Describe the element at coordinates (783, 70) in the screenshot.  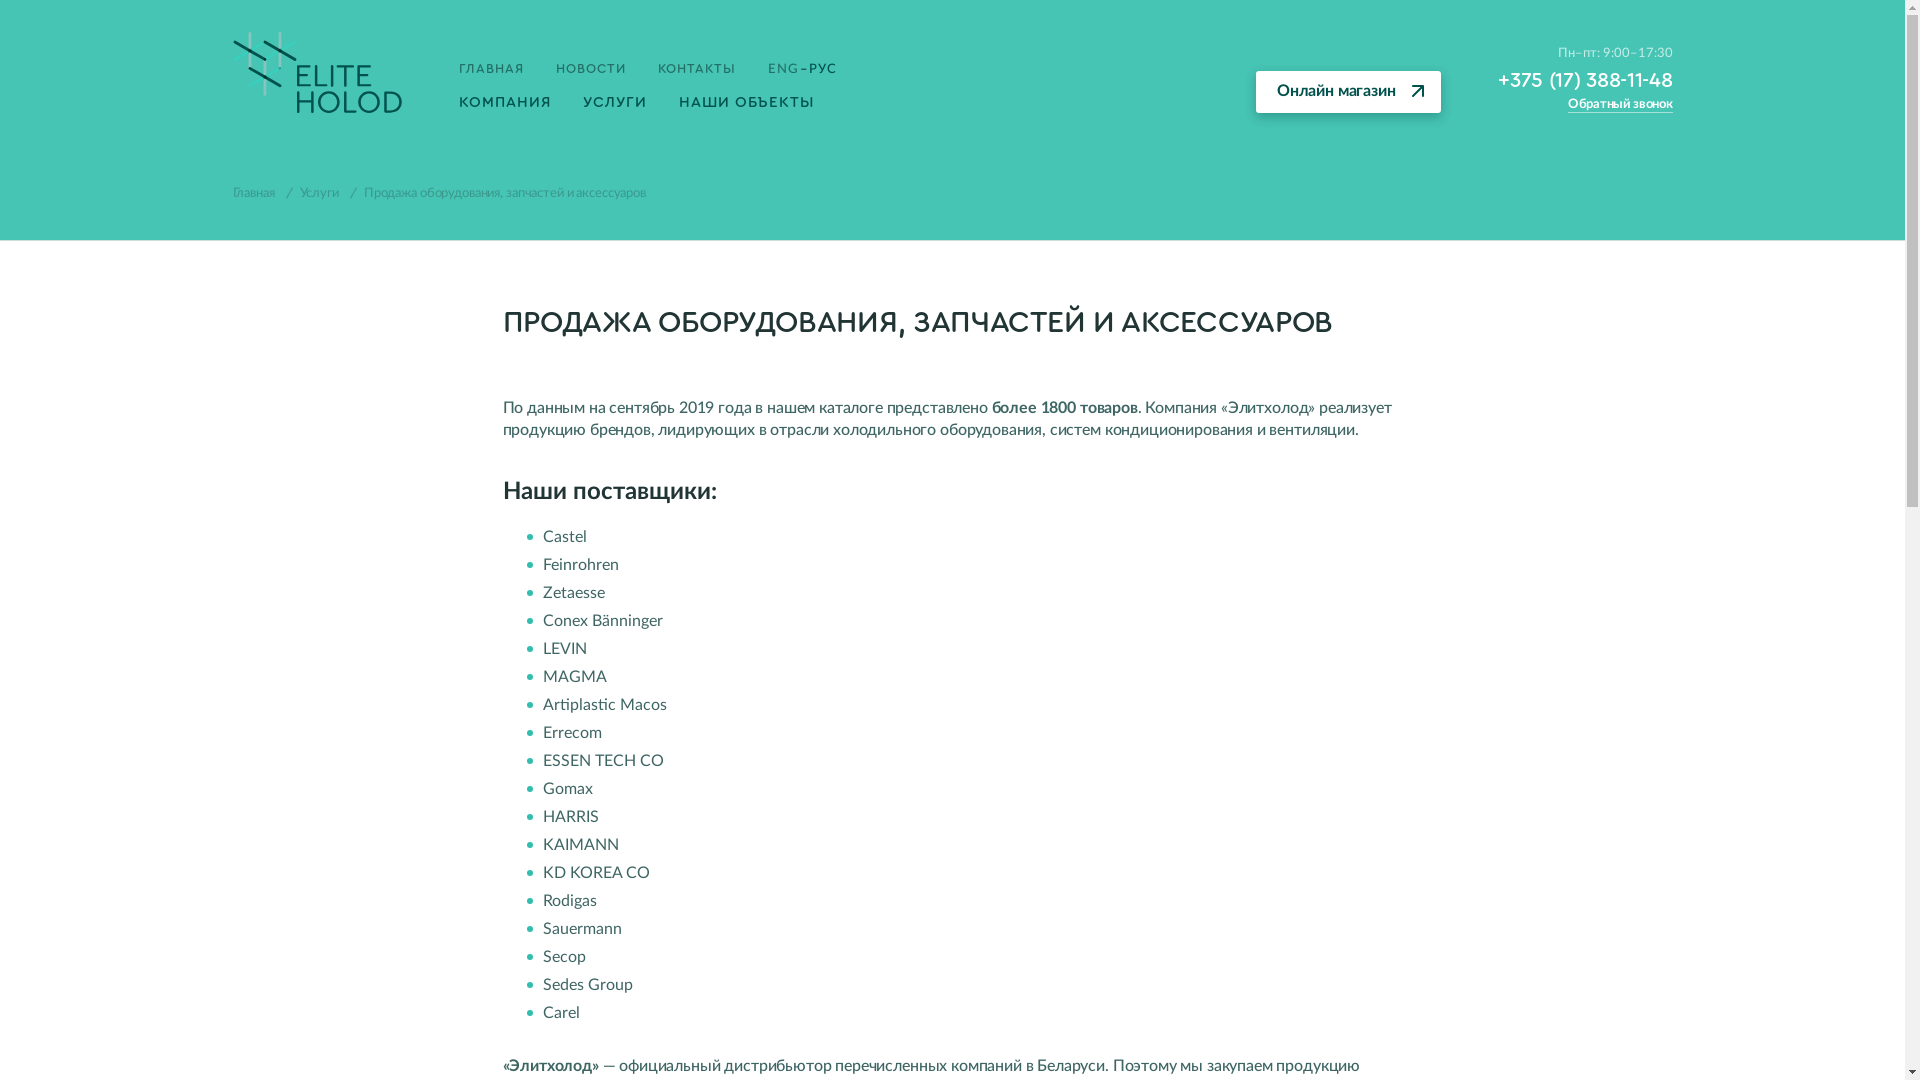
I see `ENG` at that location.